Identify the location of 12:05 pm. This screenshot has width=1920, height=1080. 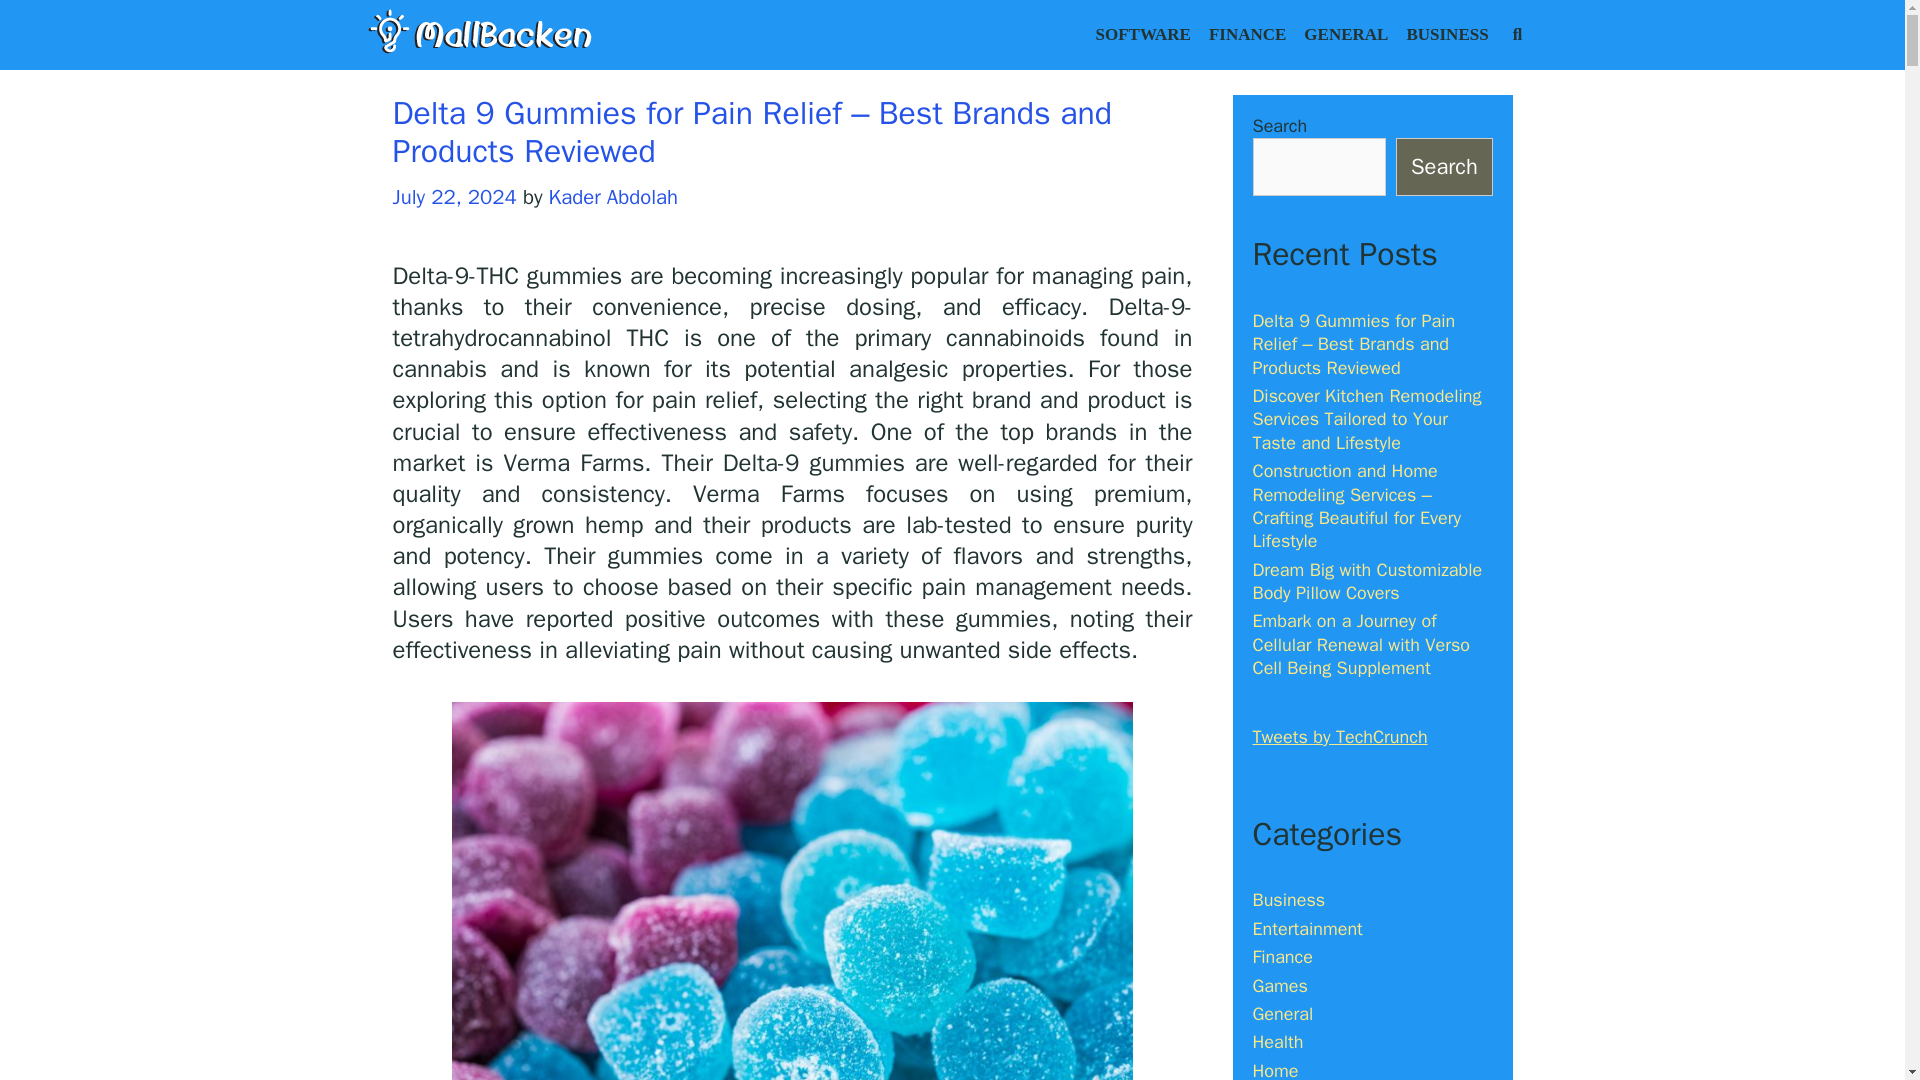
(454, 196).